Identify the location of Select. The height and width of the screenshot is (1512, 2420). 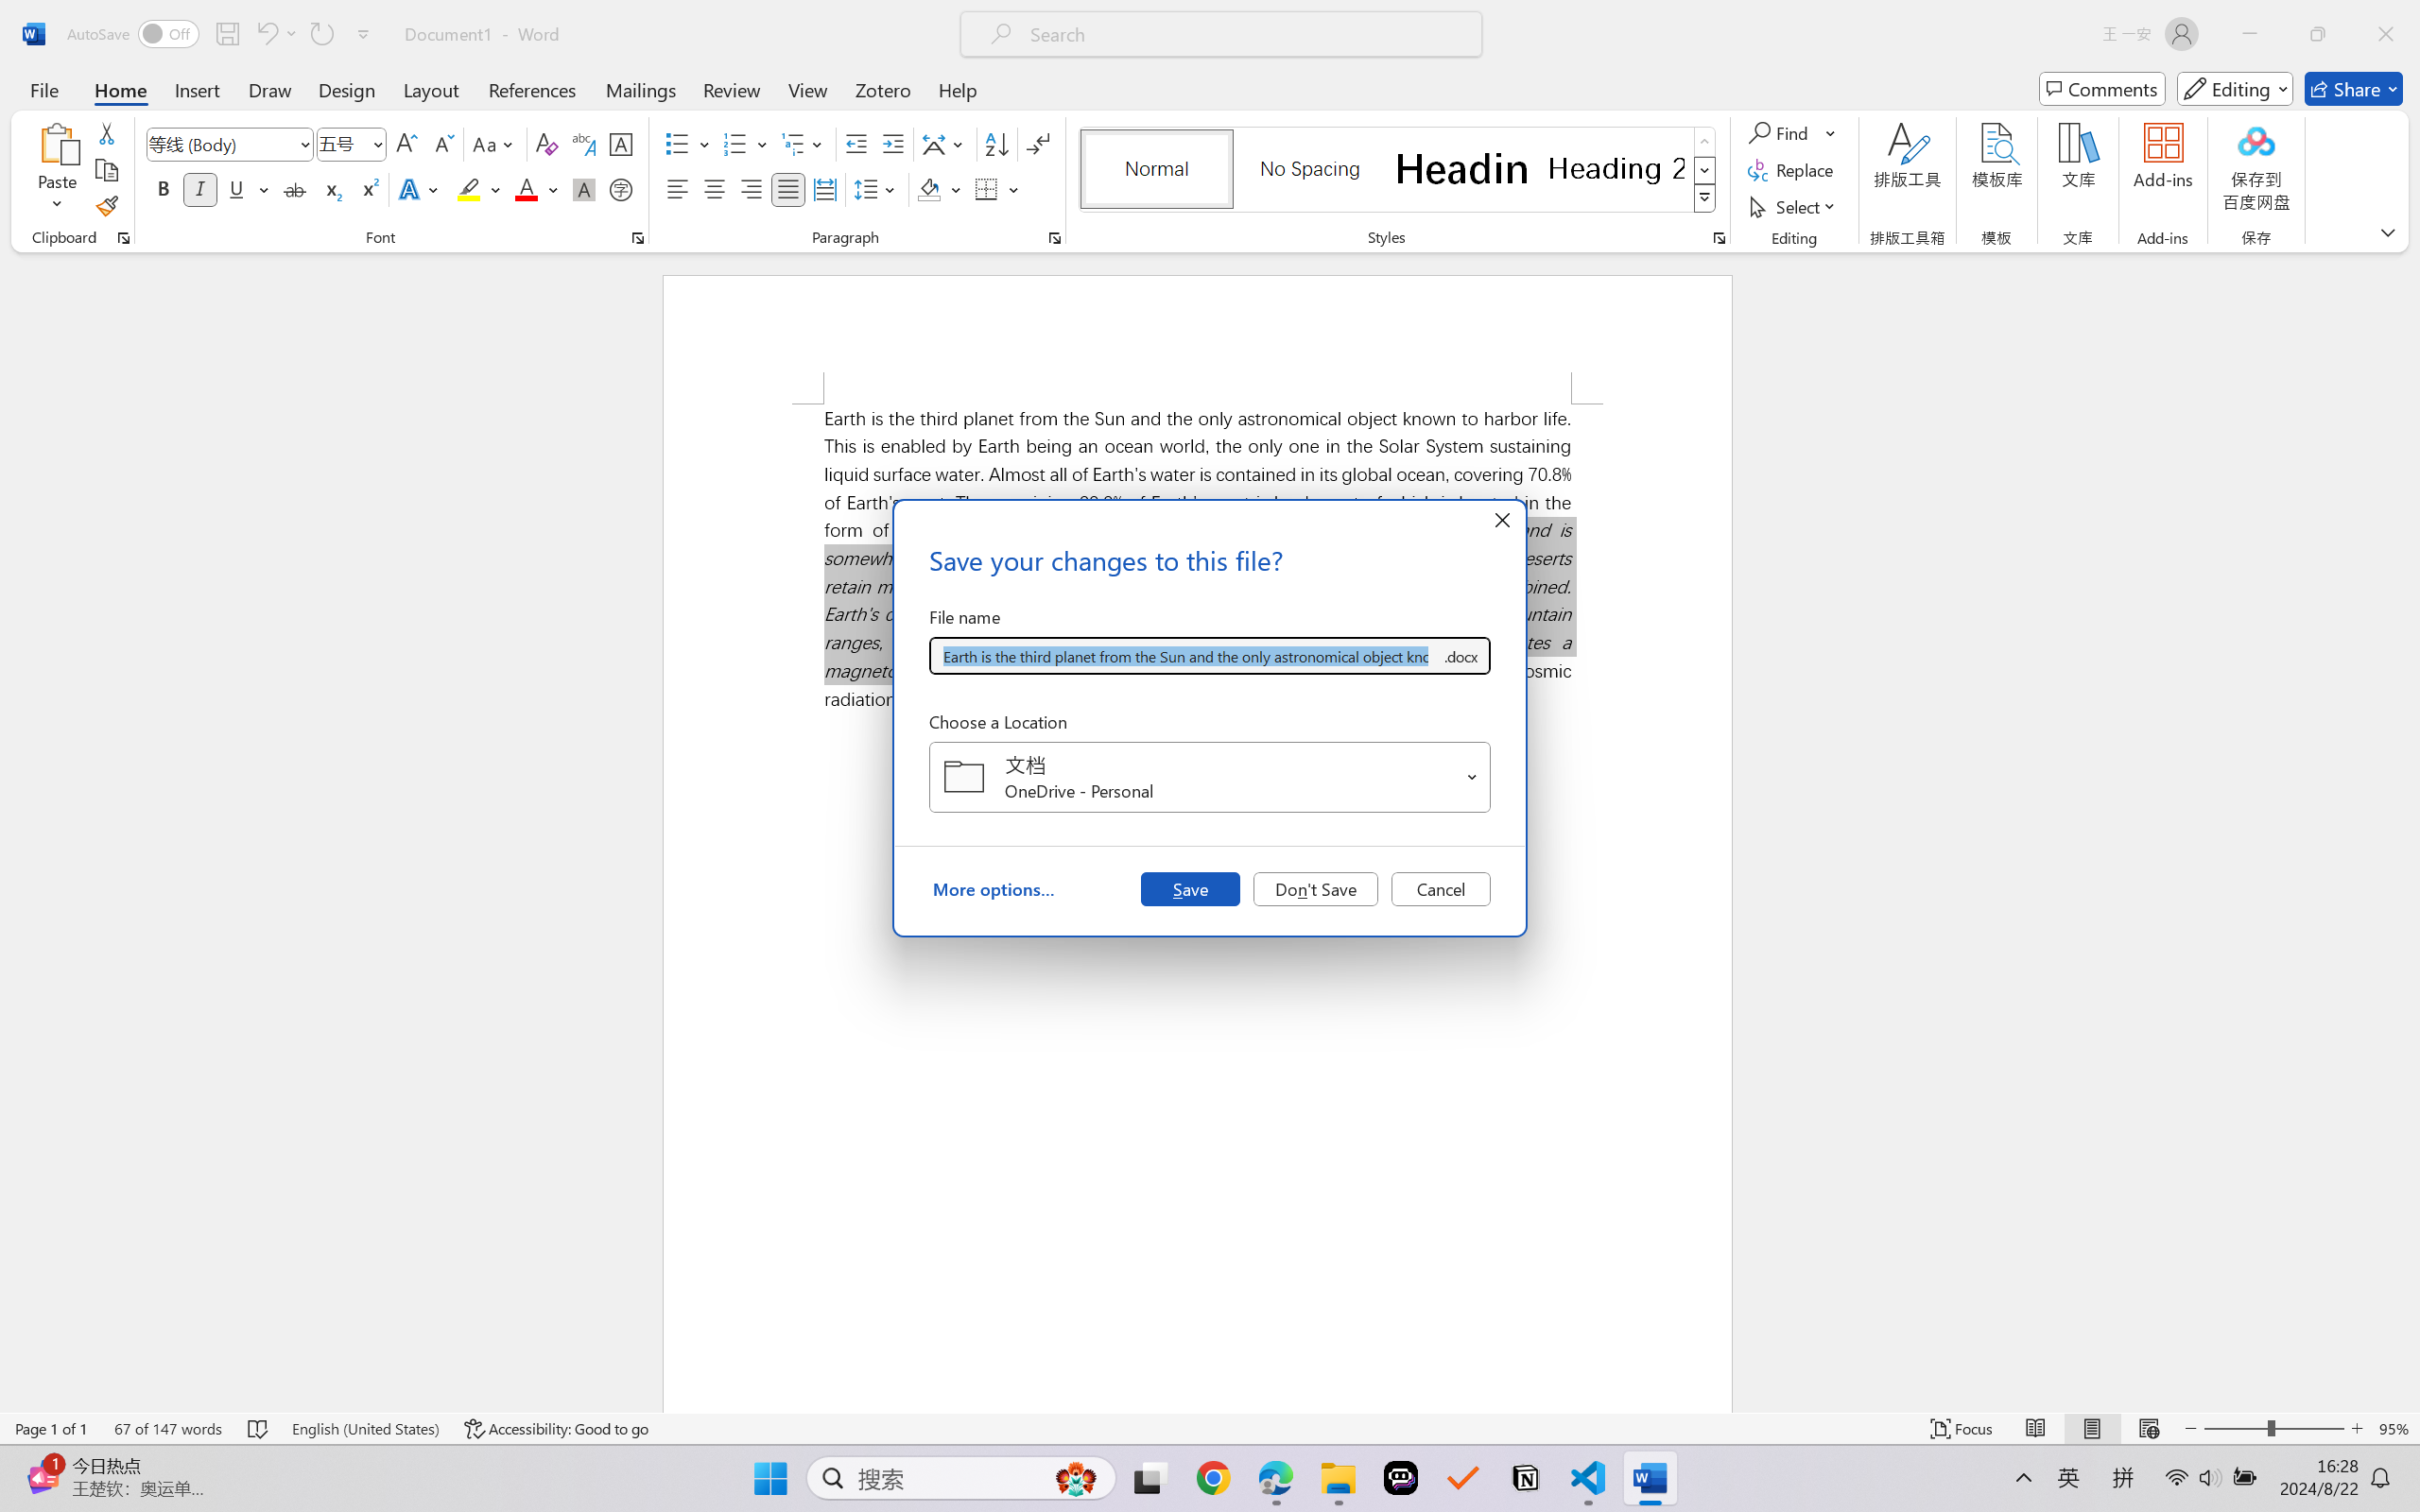
(1795, 206).